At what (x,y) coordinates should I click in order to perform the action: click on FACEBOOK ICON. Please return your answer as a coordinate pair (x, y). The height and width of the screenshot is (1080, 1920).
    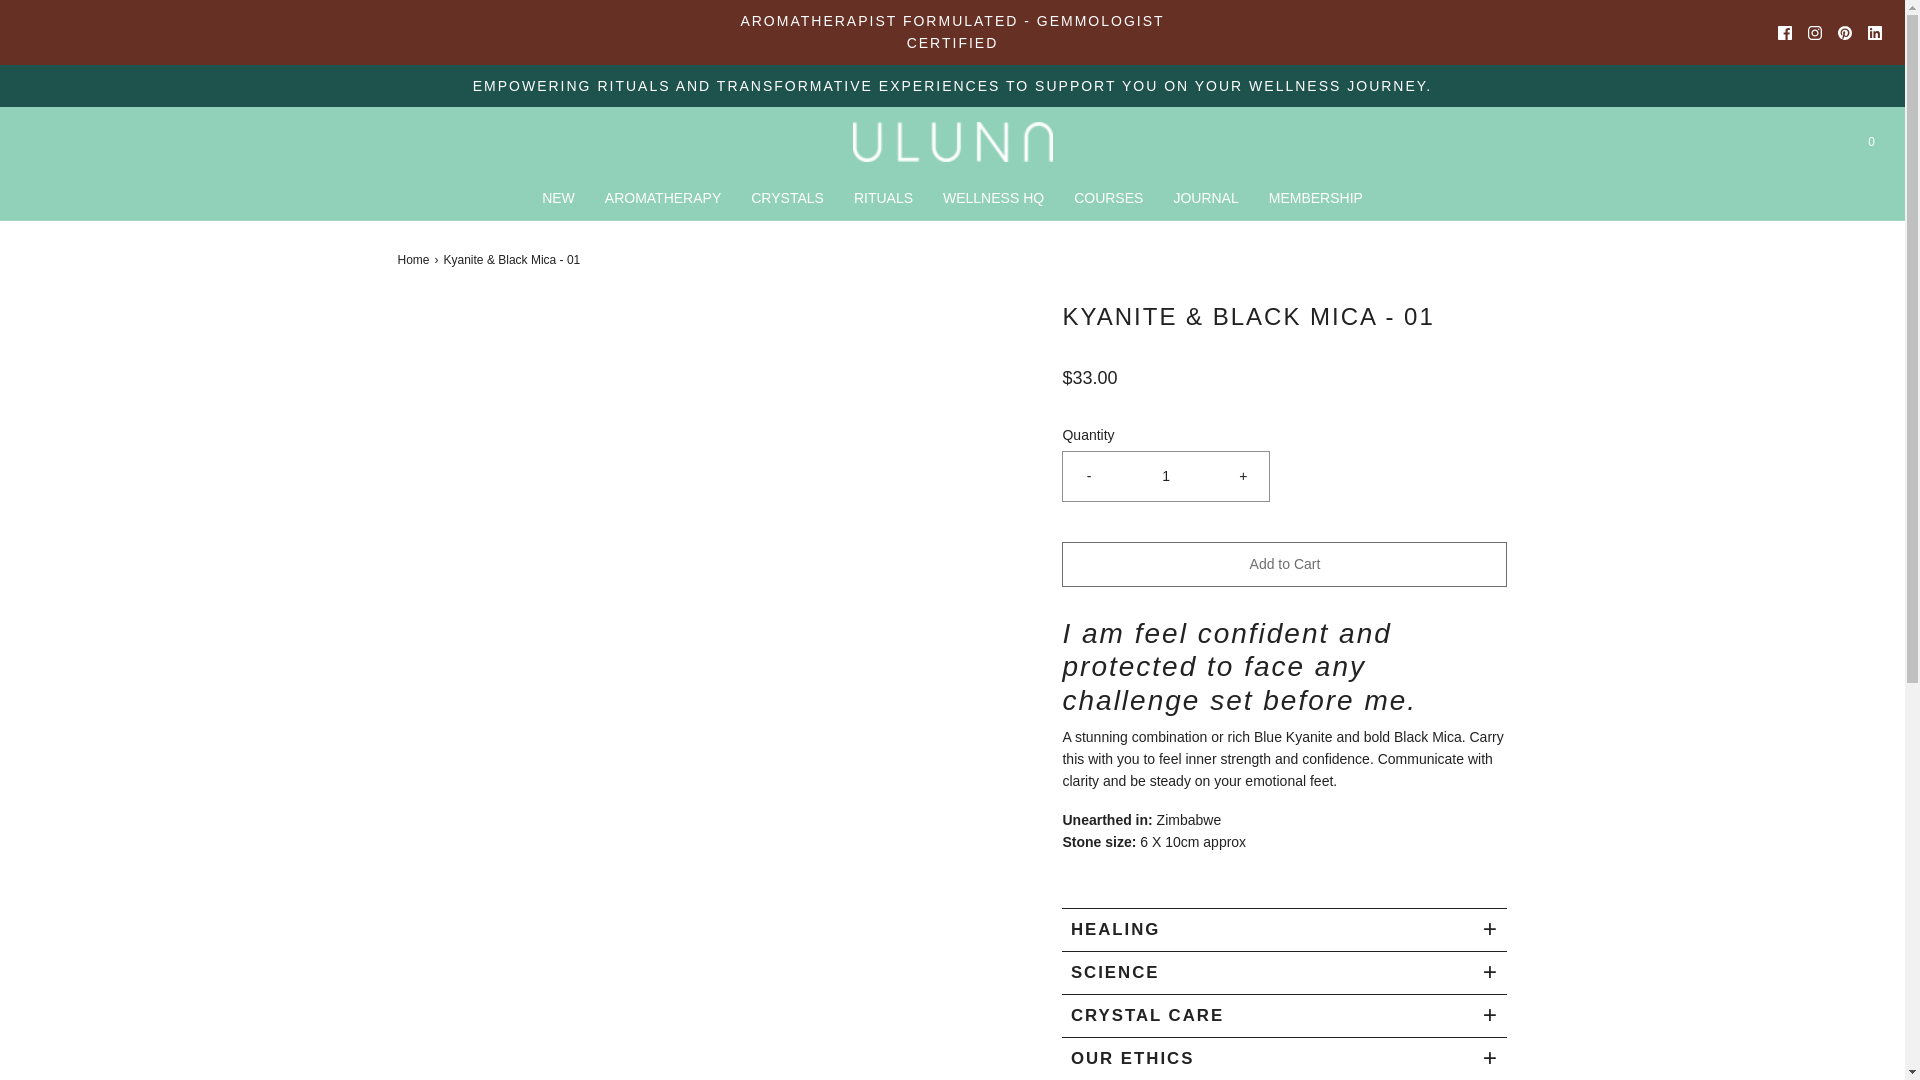
    Looking at the image, I should click on (1784, 32).